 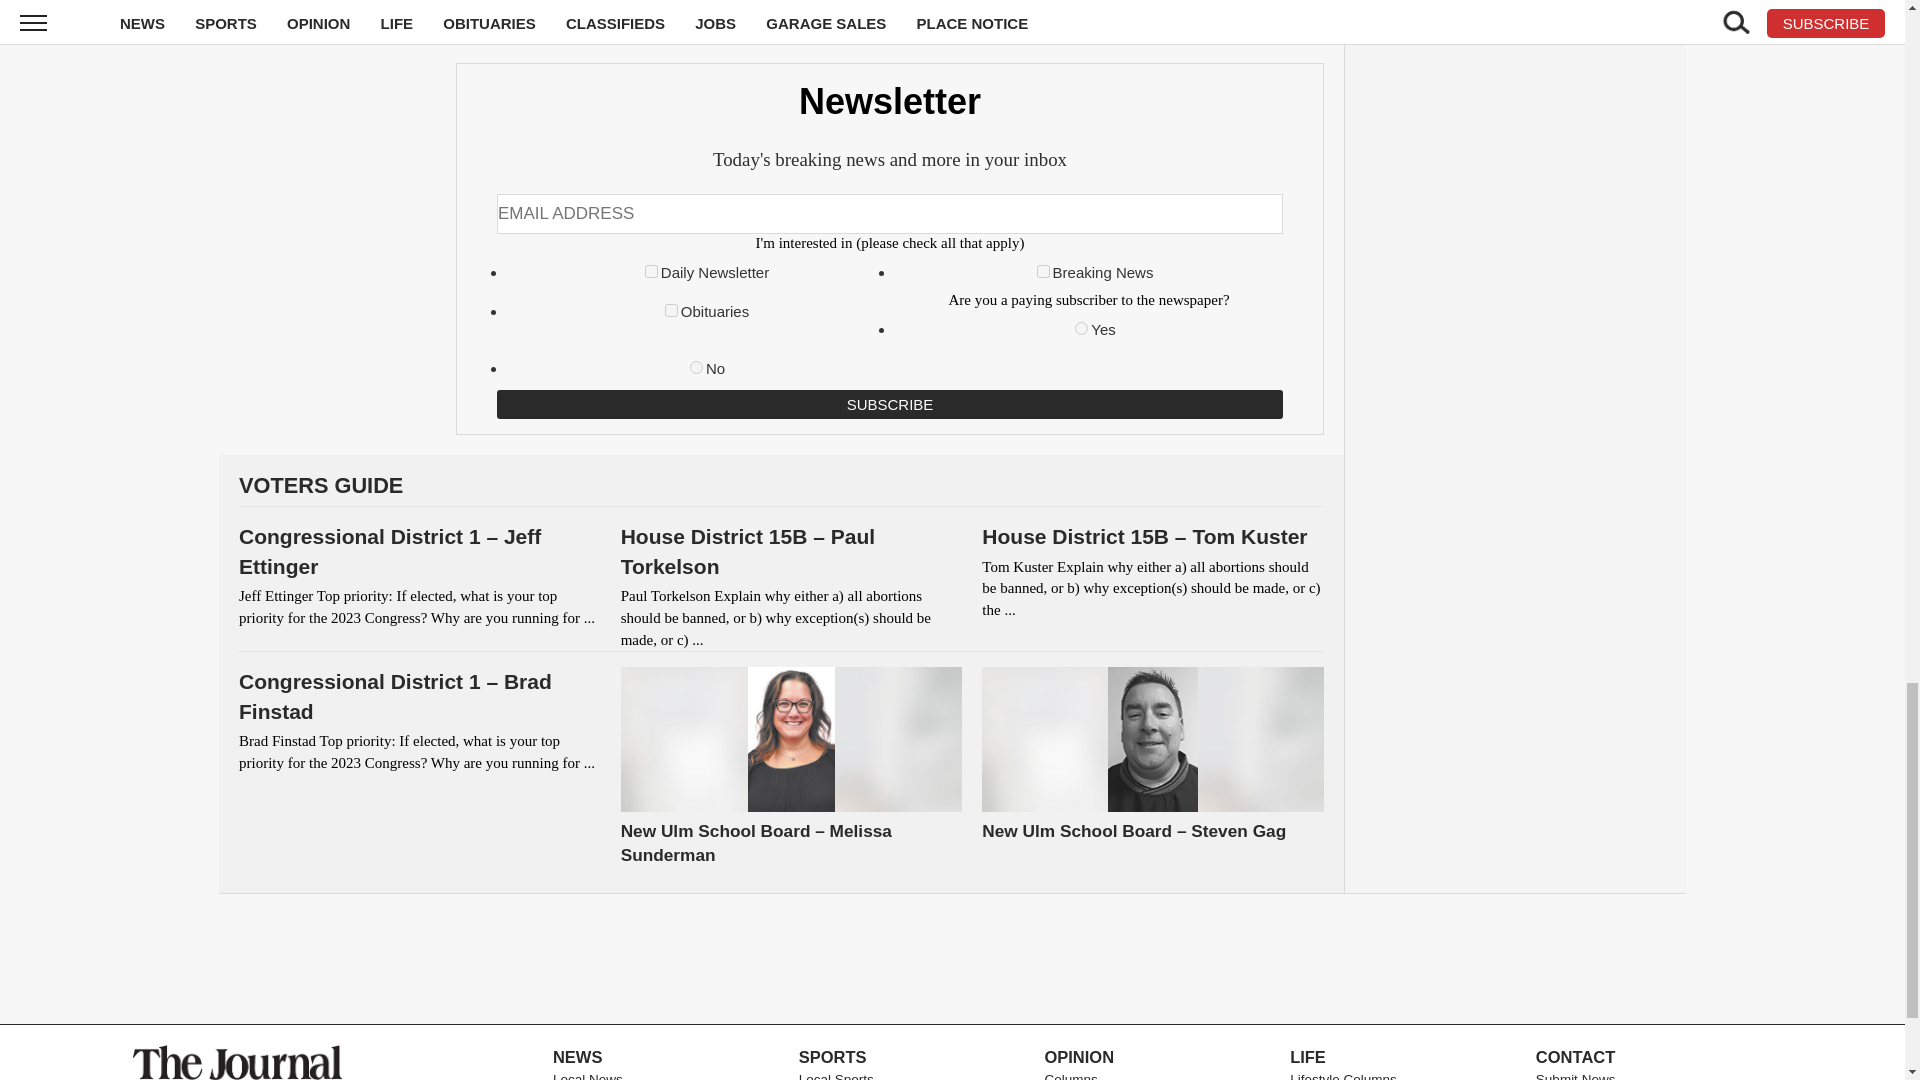 I want to click on No, so click(x=696, y=366).